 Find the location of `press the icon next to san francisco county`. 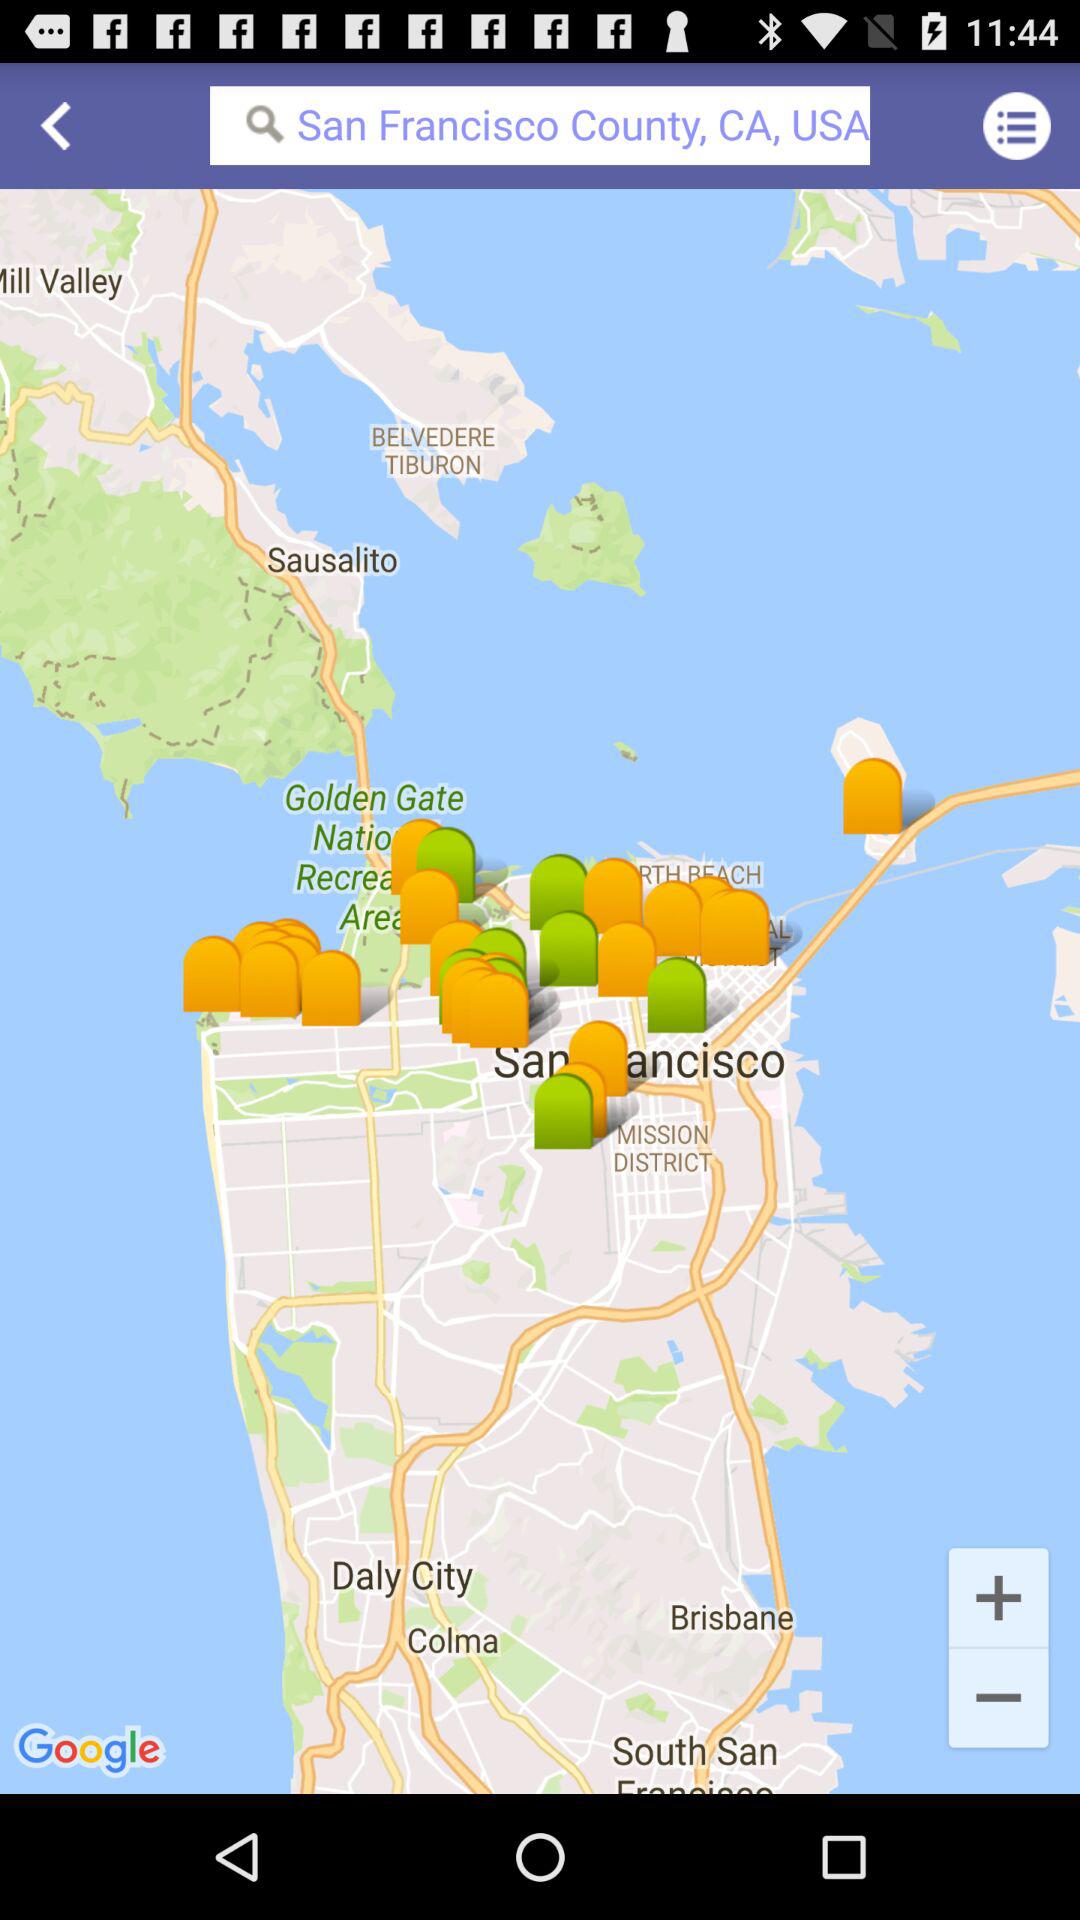

press the icon next to san francisco county is located at coordinates (1016, 126).